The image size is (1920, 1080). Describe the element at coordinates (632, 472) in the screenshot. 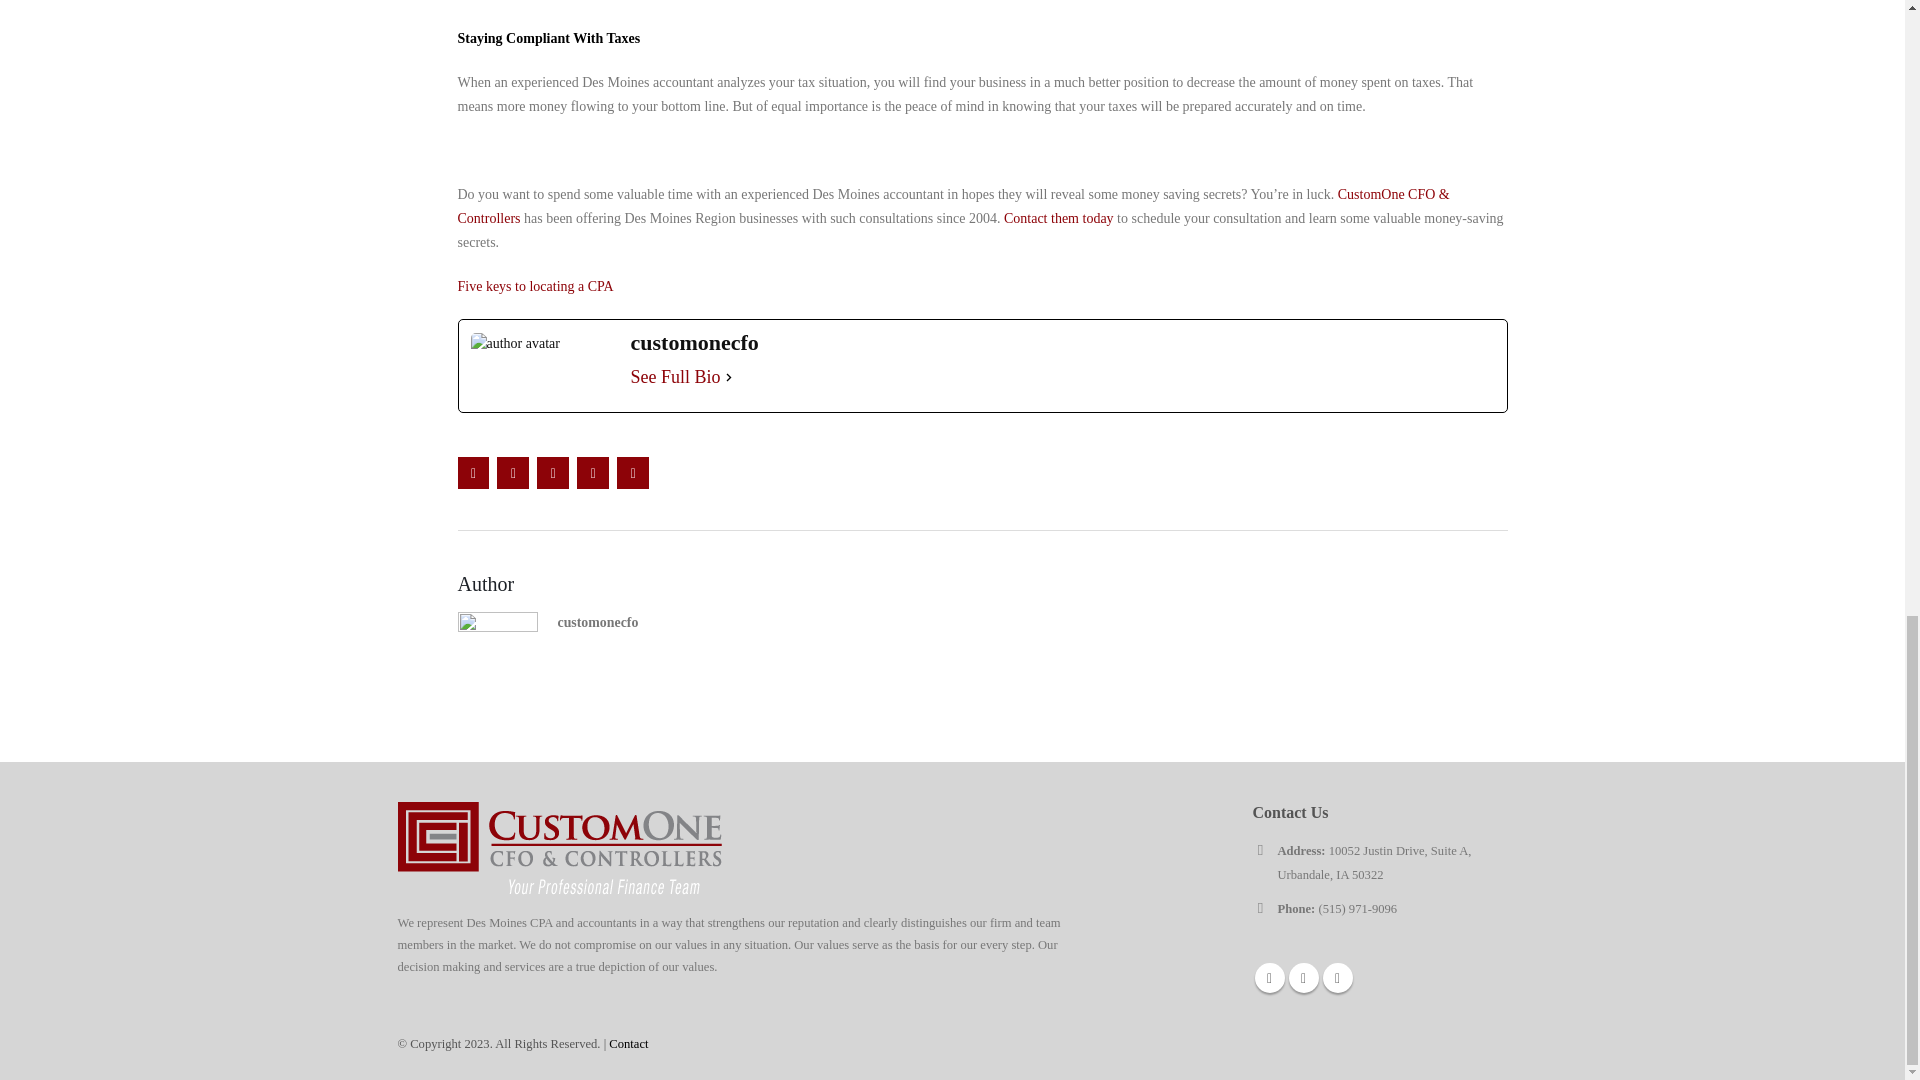

I see `Email` at that location.